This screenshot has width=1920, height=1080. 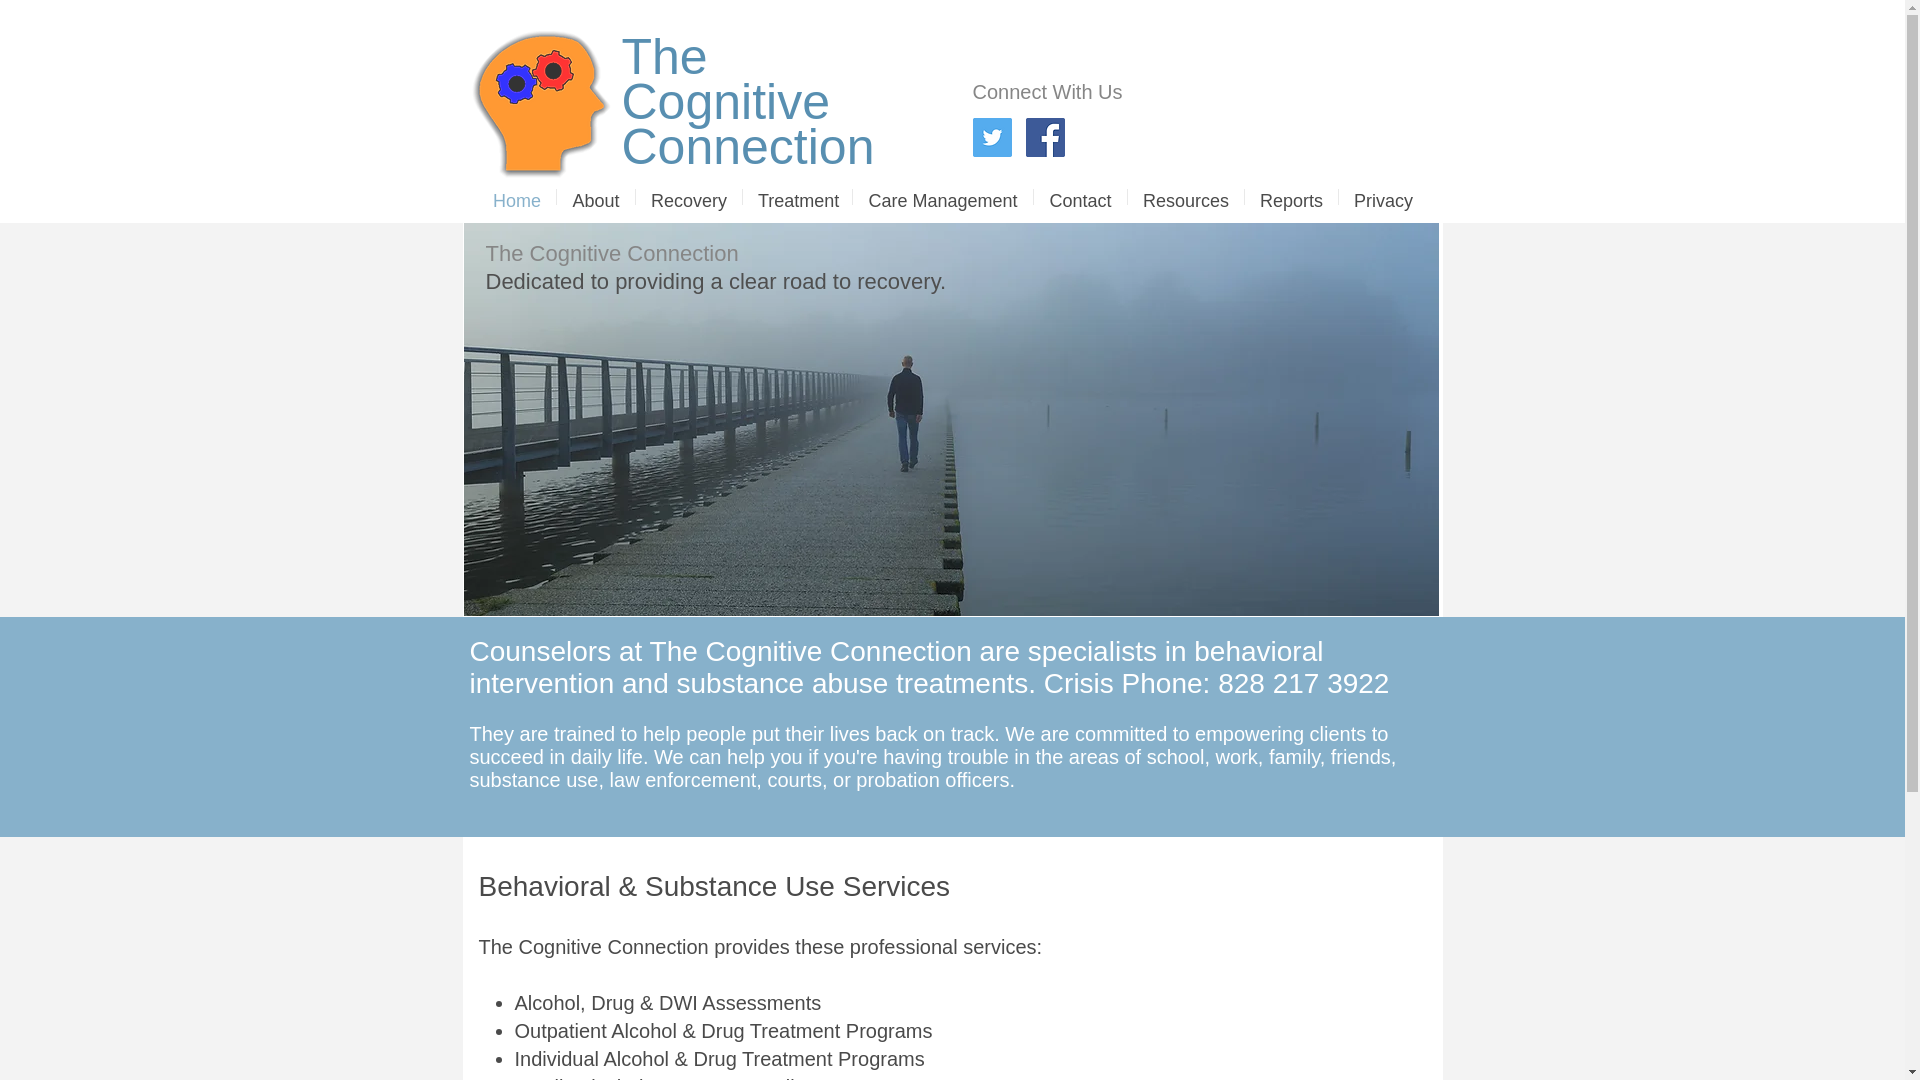 What do you see at coordinates (596, 197) in the screenshot?
I see `Care Management` at bounding box center [596, 197].